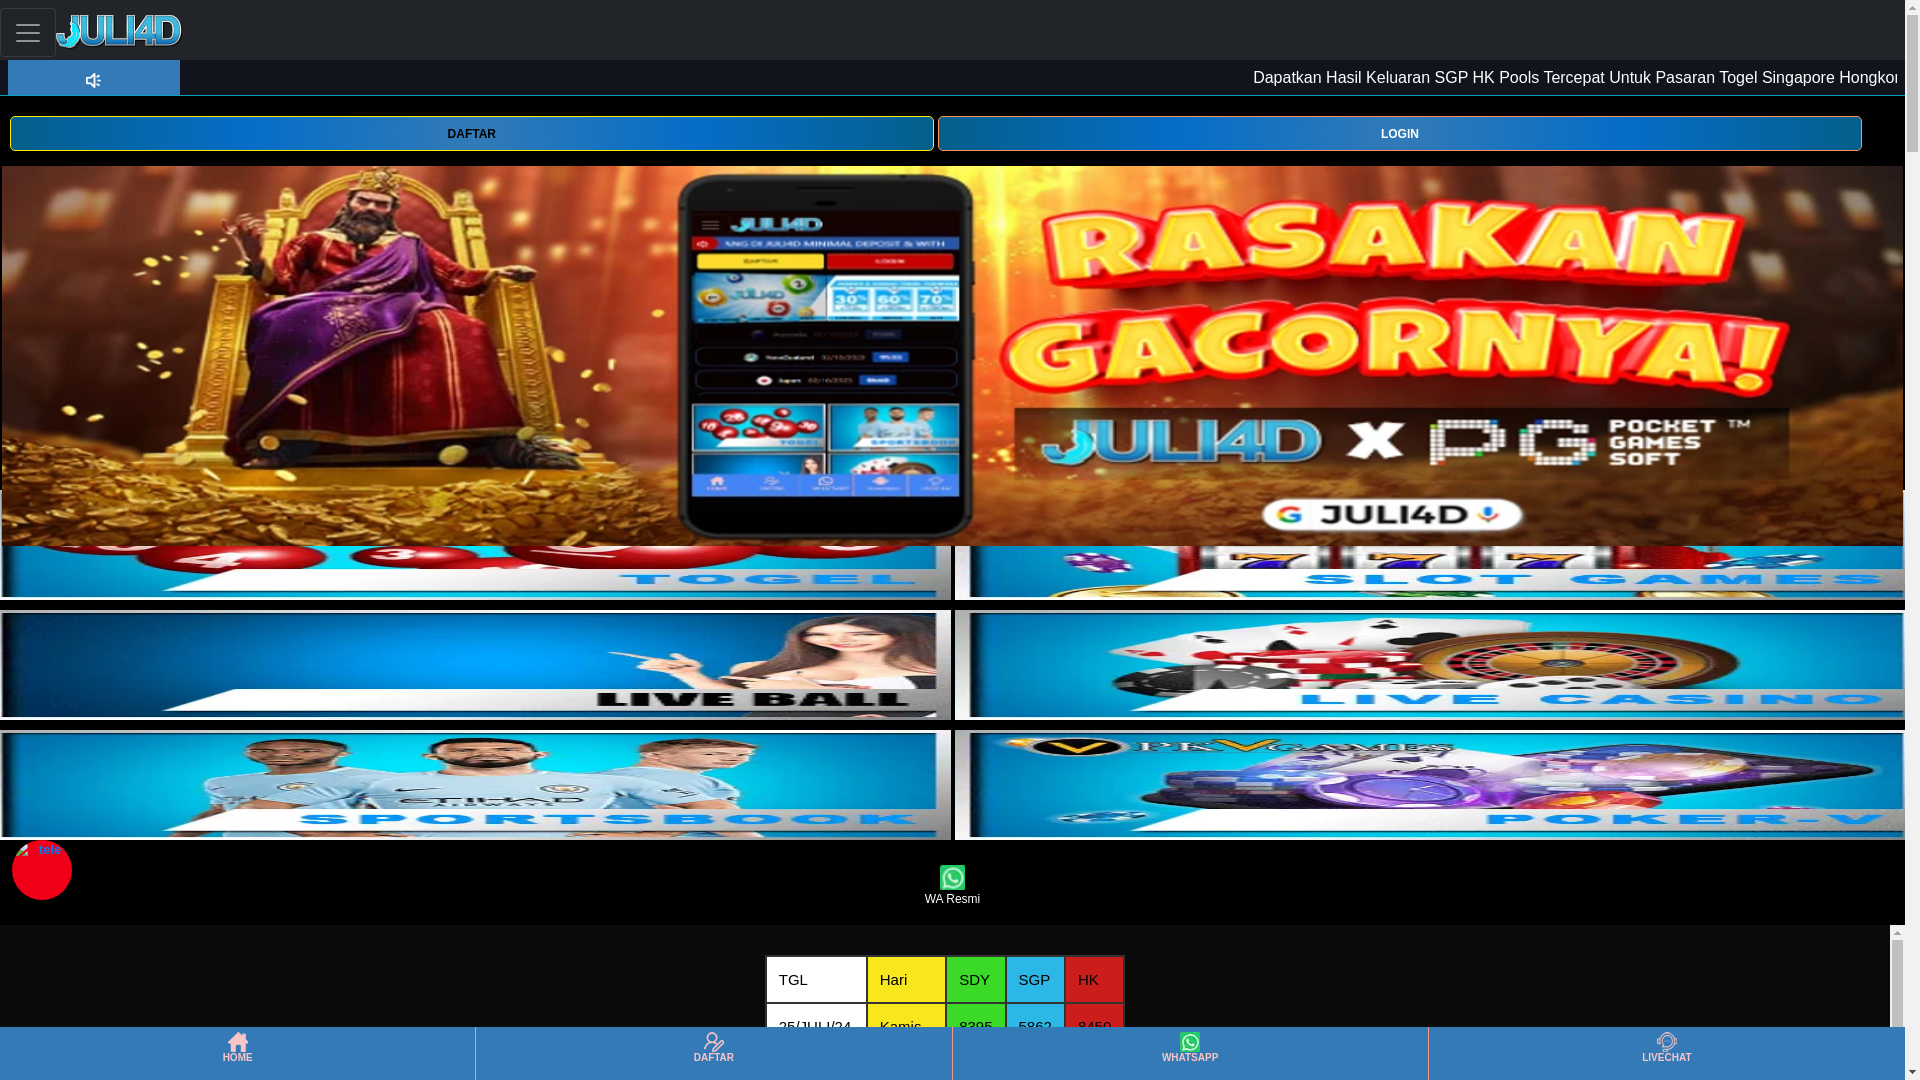 The width and height of the screenshot is (1920, 1080). What do you see at coordinates (1189, 1053) in the screenshot?
I see `WHATSAPP` at bounding box center [1189, 1053].